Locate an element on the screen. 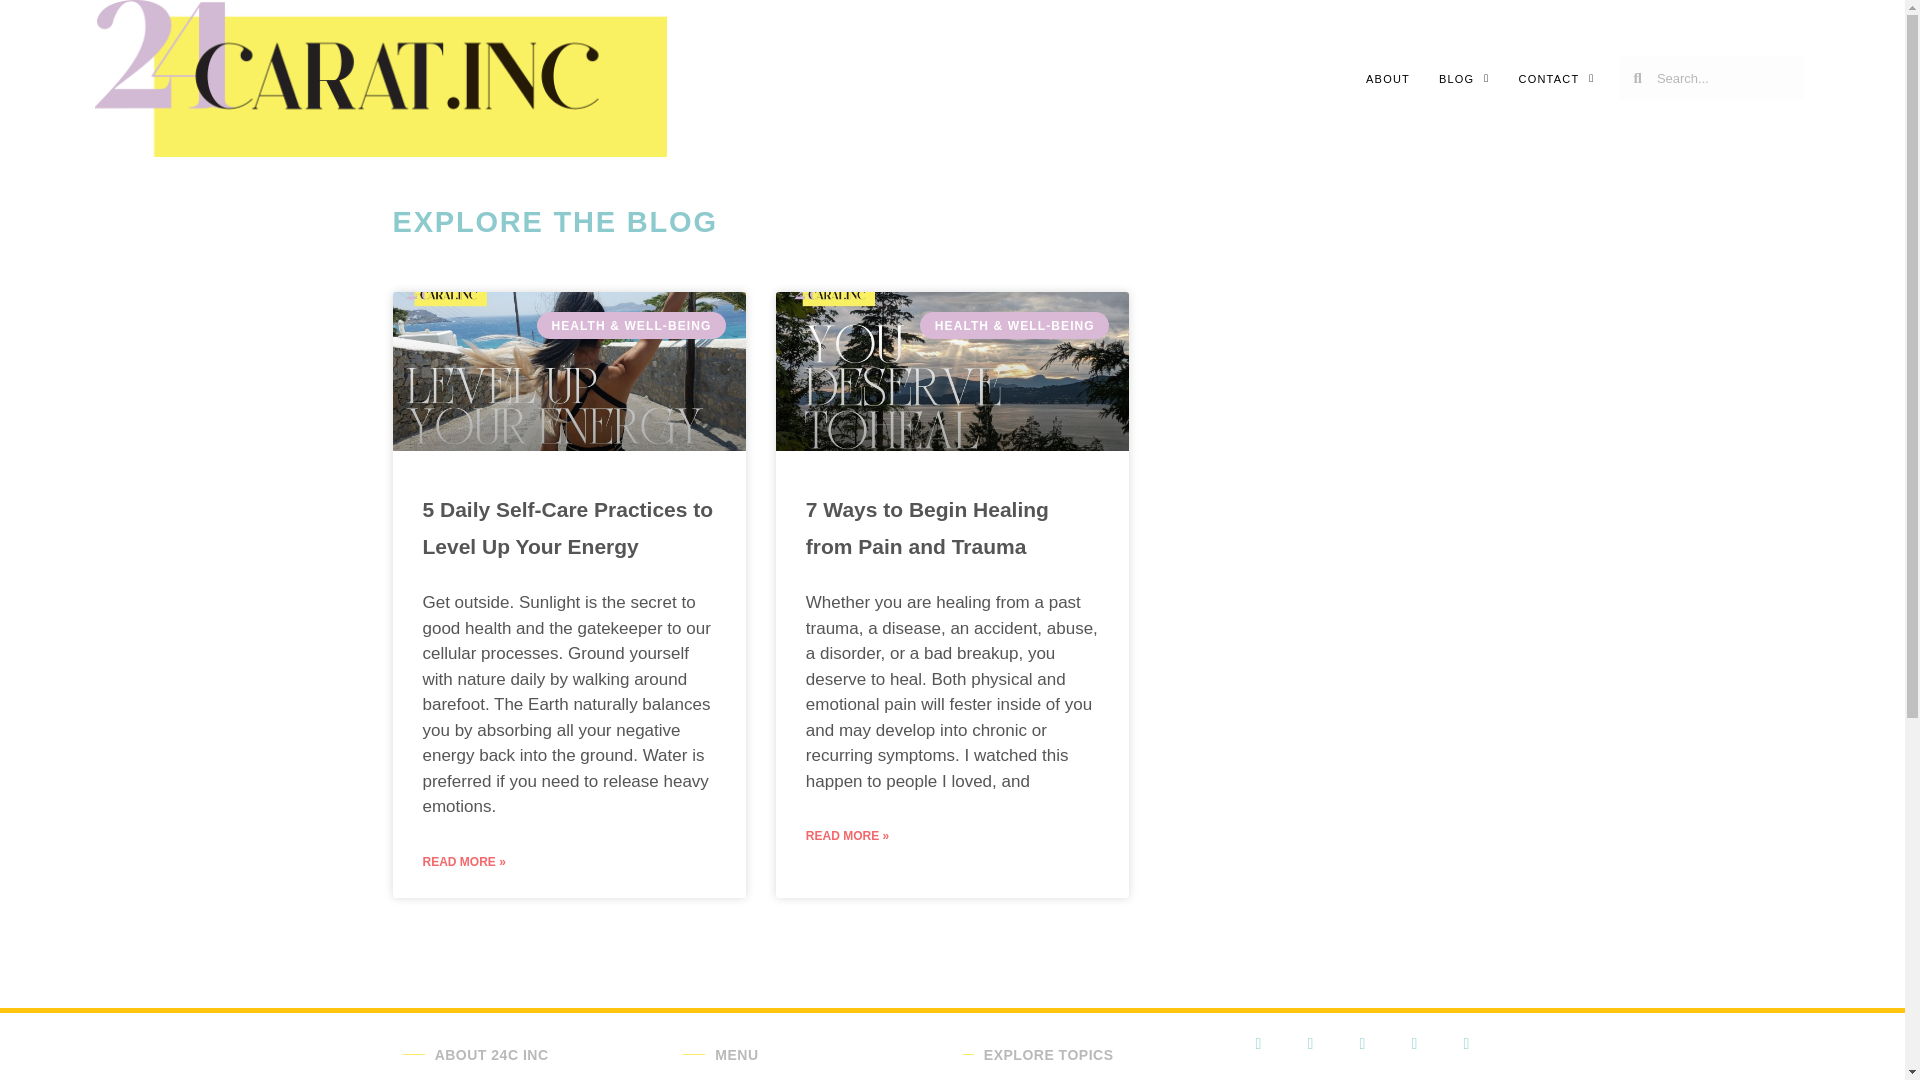 Image resolution: width=1920 pixels, height=1080 pixels. CONTACT is located at coordinates (1556, 78).